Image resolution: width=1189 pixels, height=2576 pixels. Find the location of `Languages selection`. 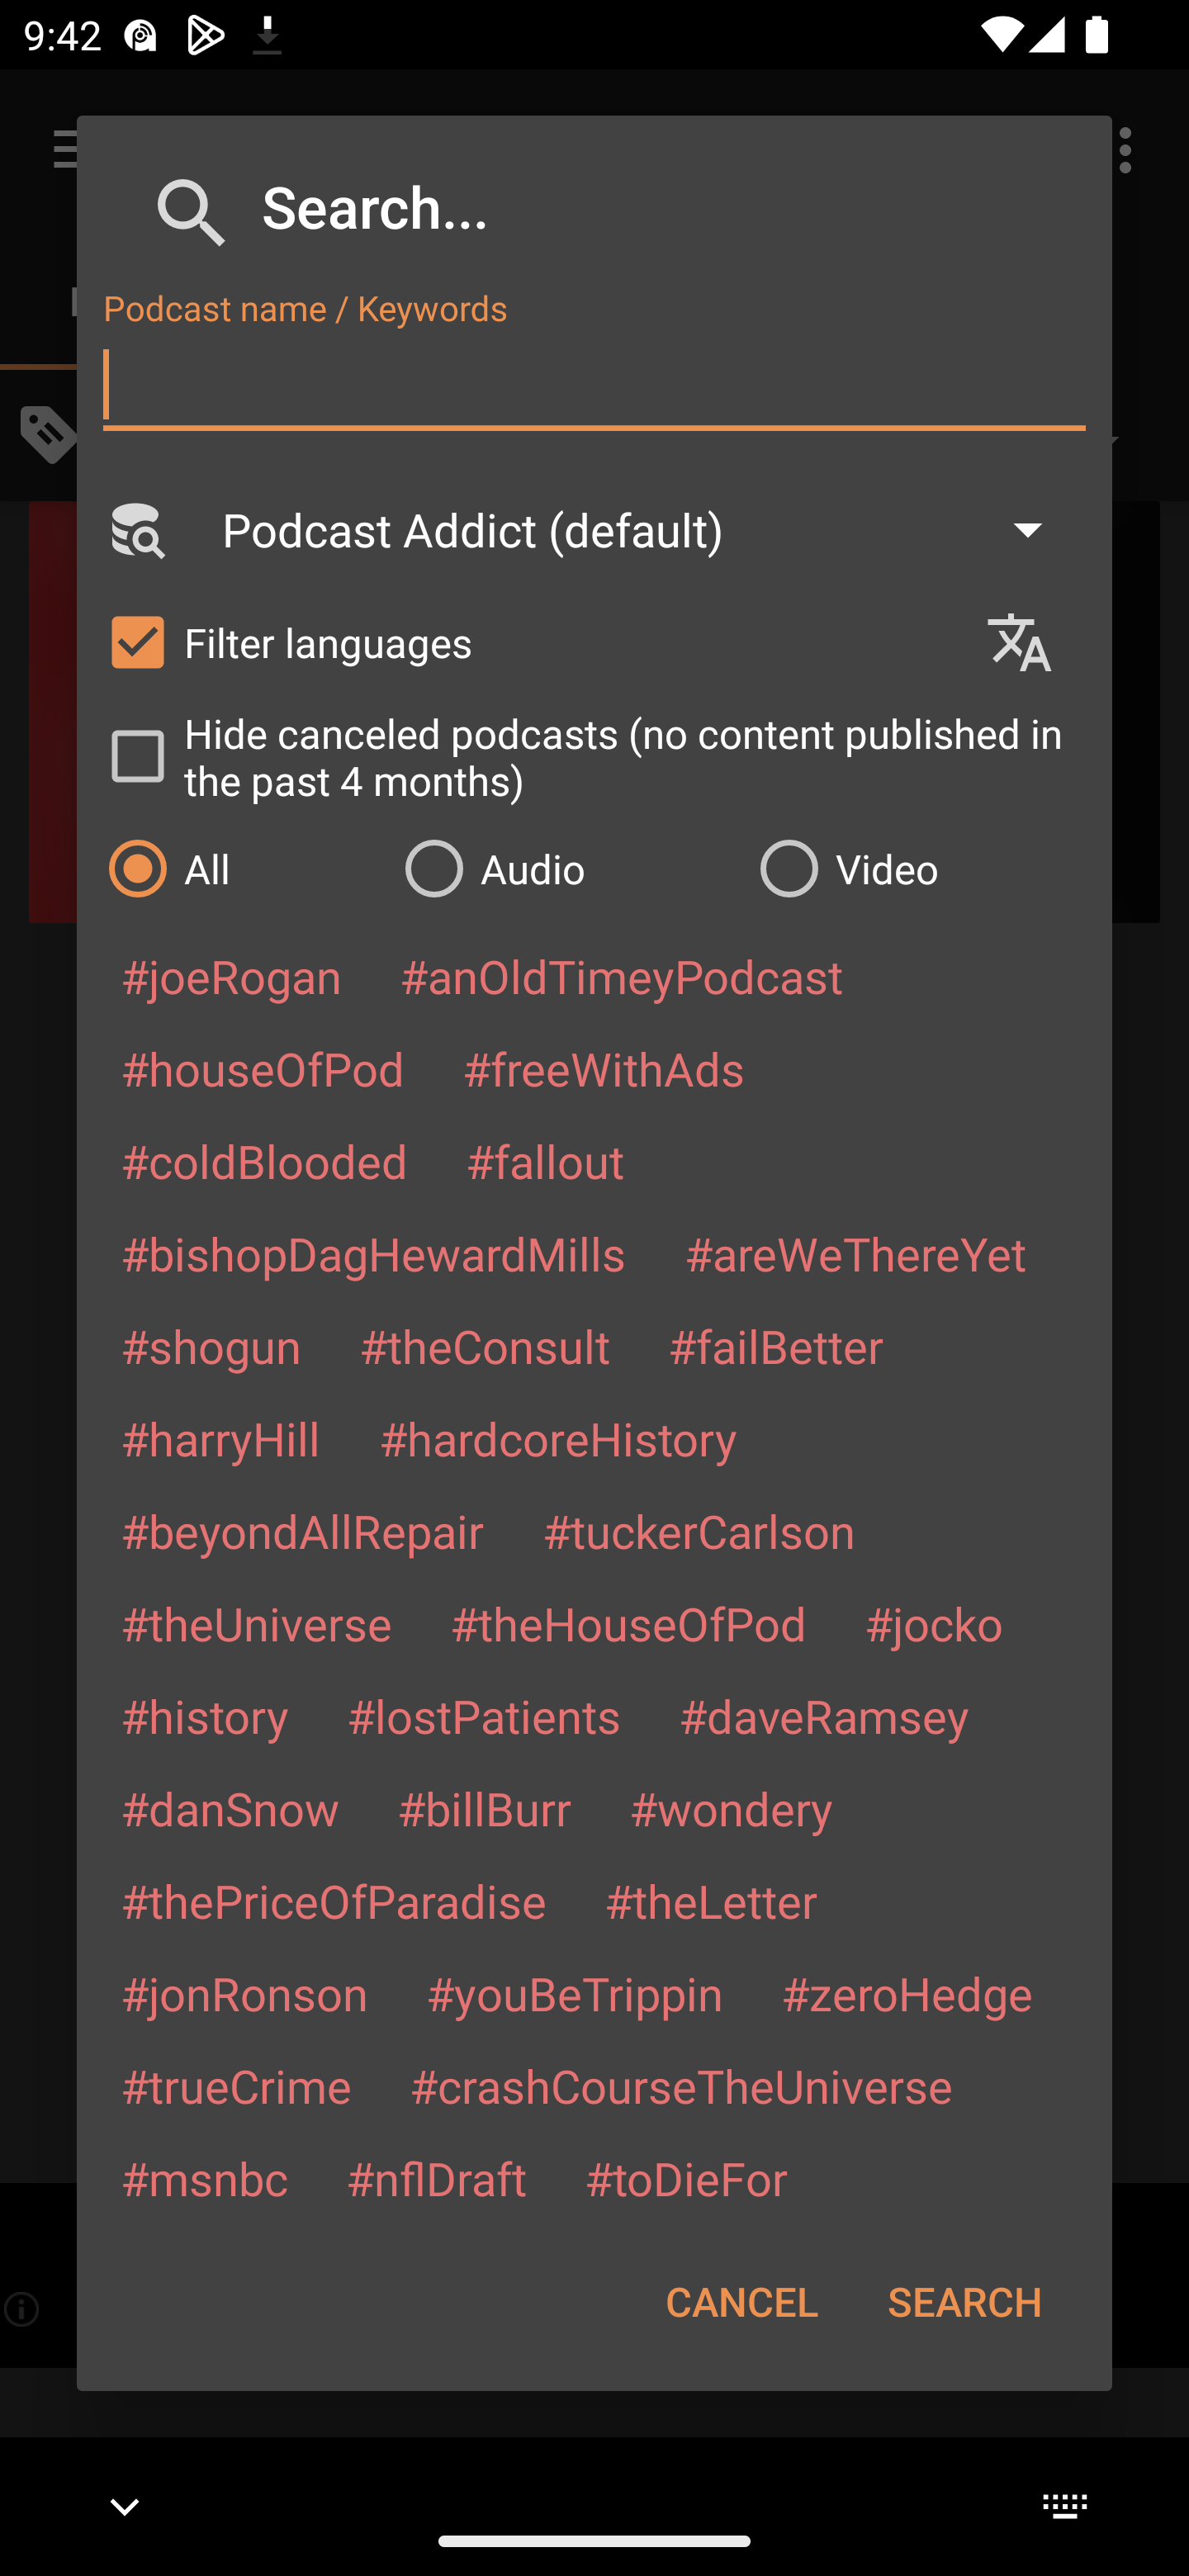

Languages selection is located at coordinates (1034, 642).